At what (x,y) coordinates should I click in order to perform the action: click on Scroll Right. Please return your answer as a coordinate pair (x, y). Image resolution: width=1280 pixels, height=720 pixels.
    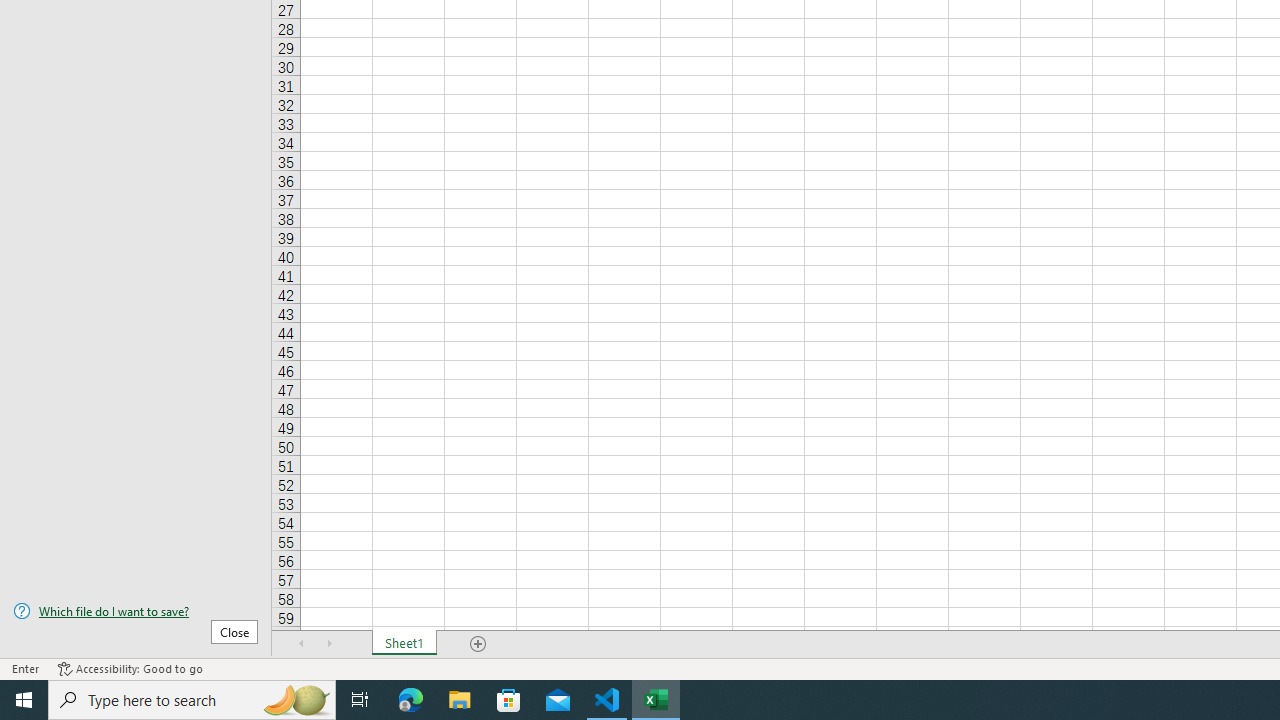
    Looking at the image, I should click on (330, 644).